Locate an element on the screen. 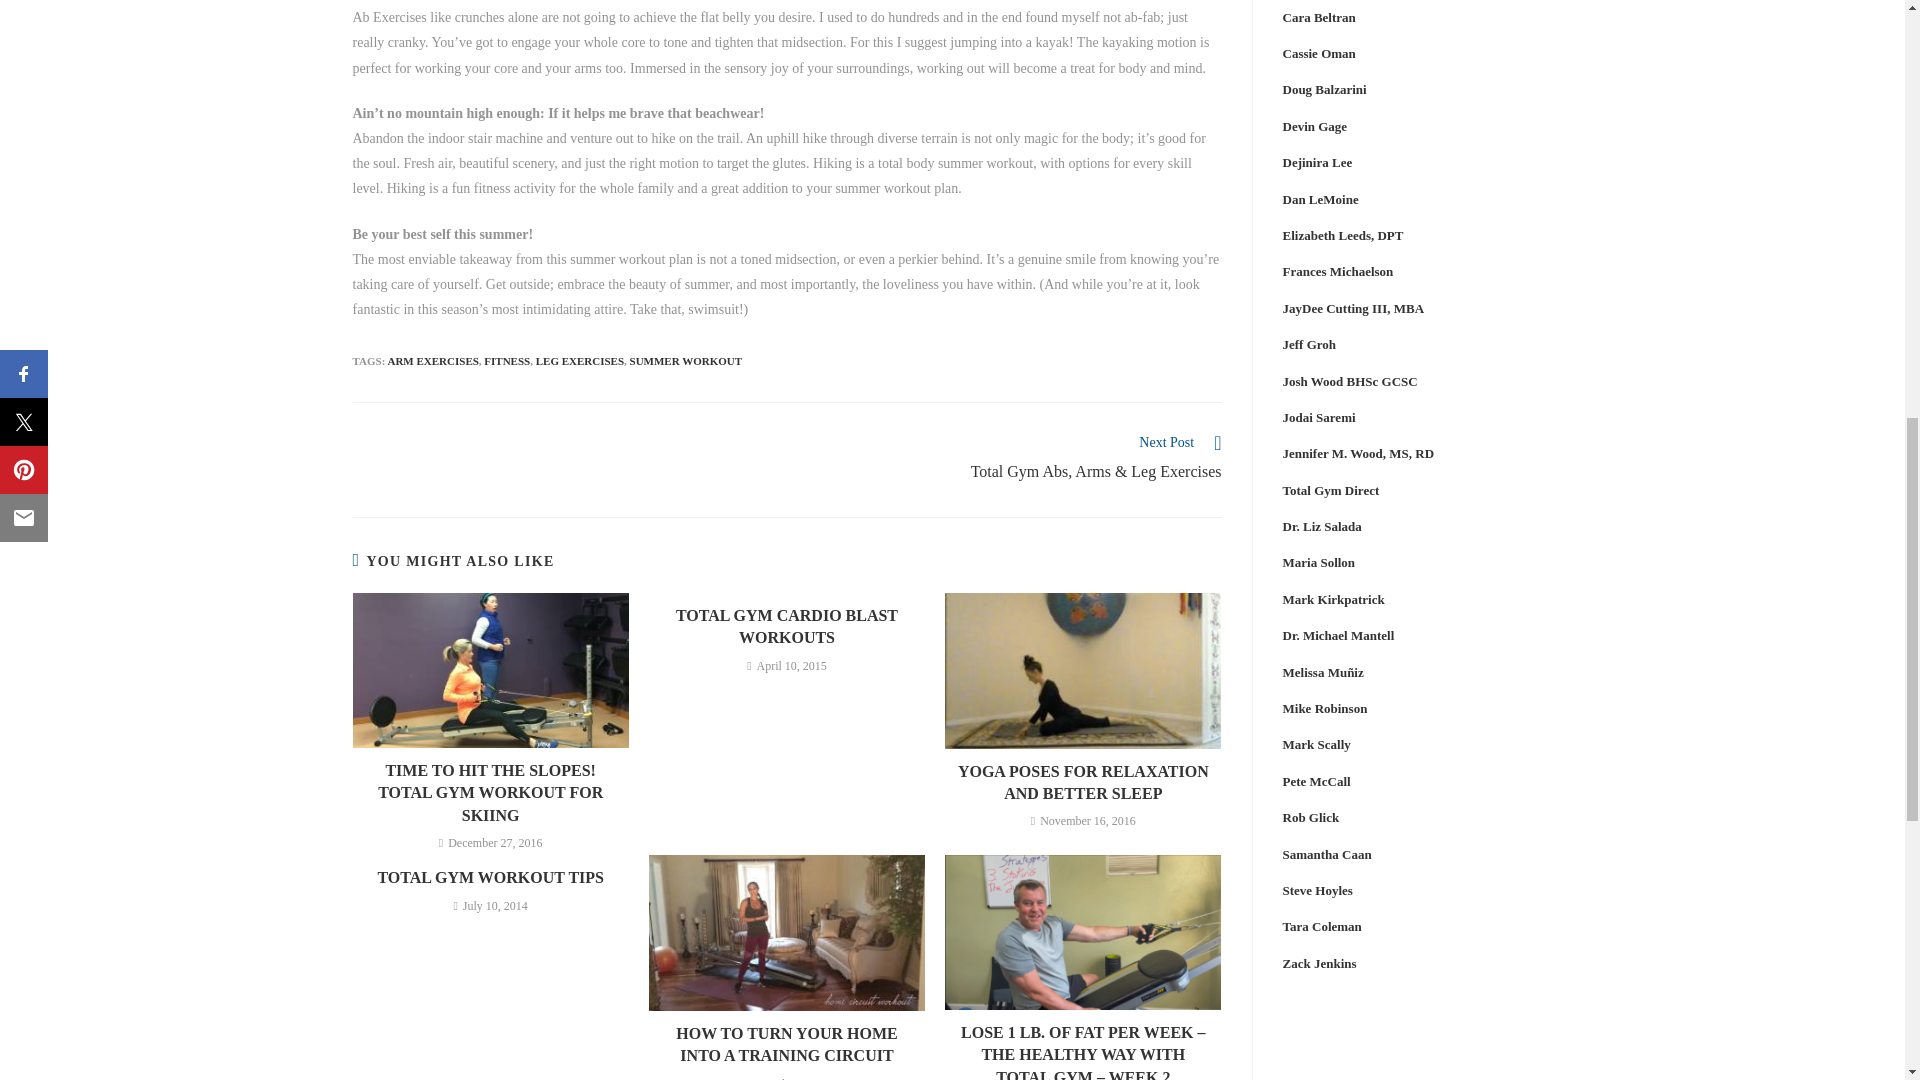 The width and height of the screenshot is (1920, 1080). Total Gym Workout Tips is located at coordinates (490, 878).